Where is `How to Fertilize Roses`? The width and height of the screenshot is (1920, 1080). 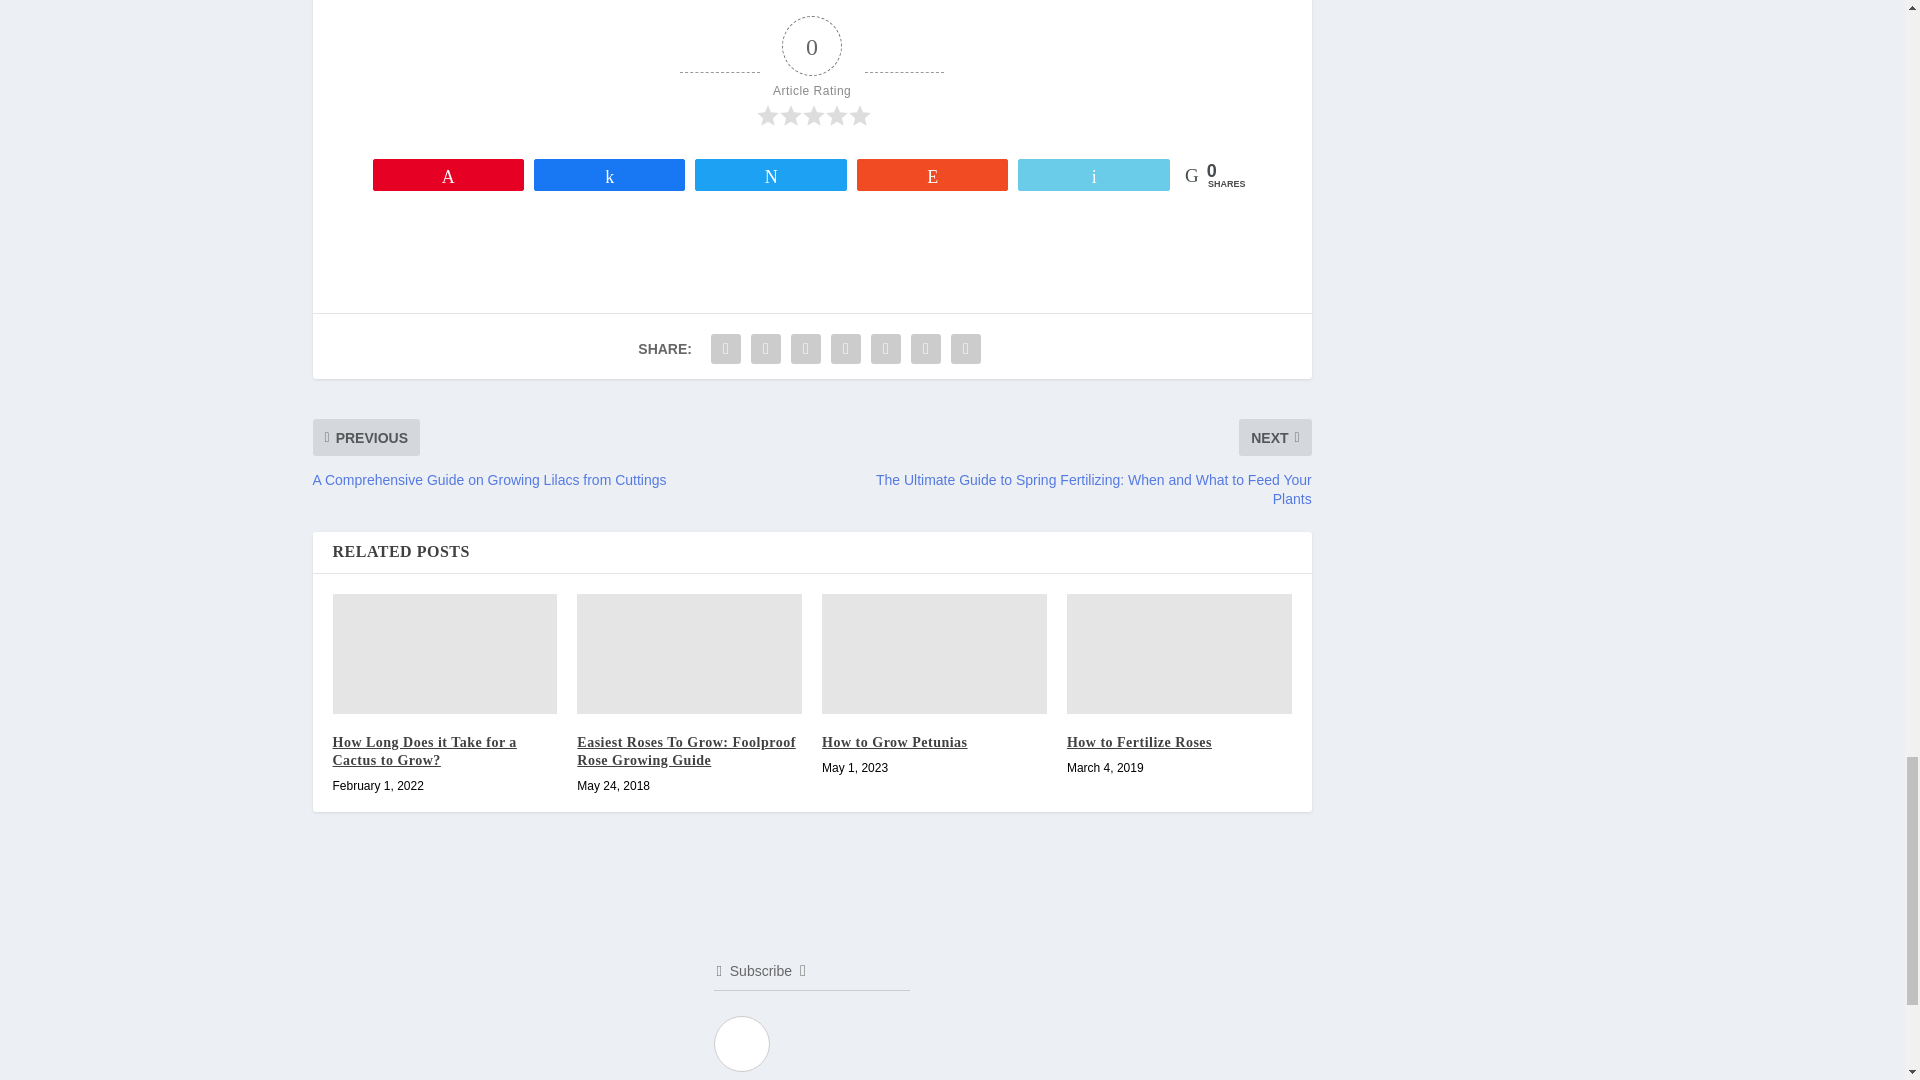 How to Fertilize Roses is located at coordinates (1180, 654).